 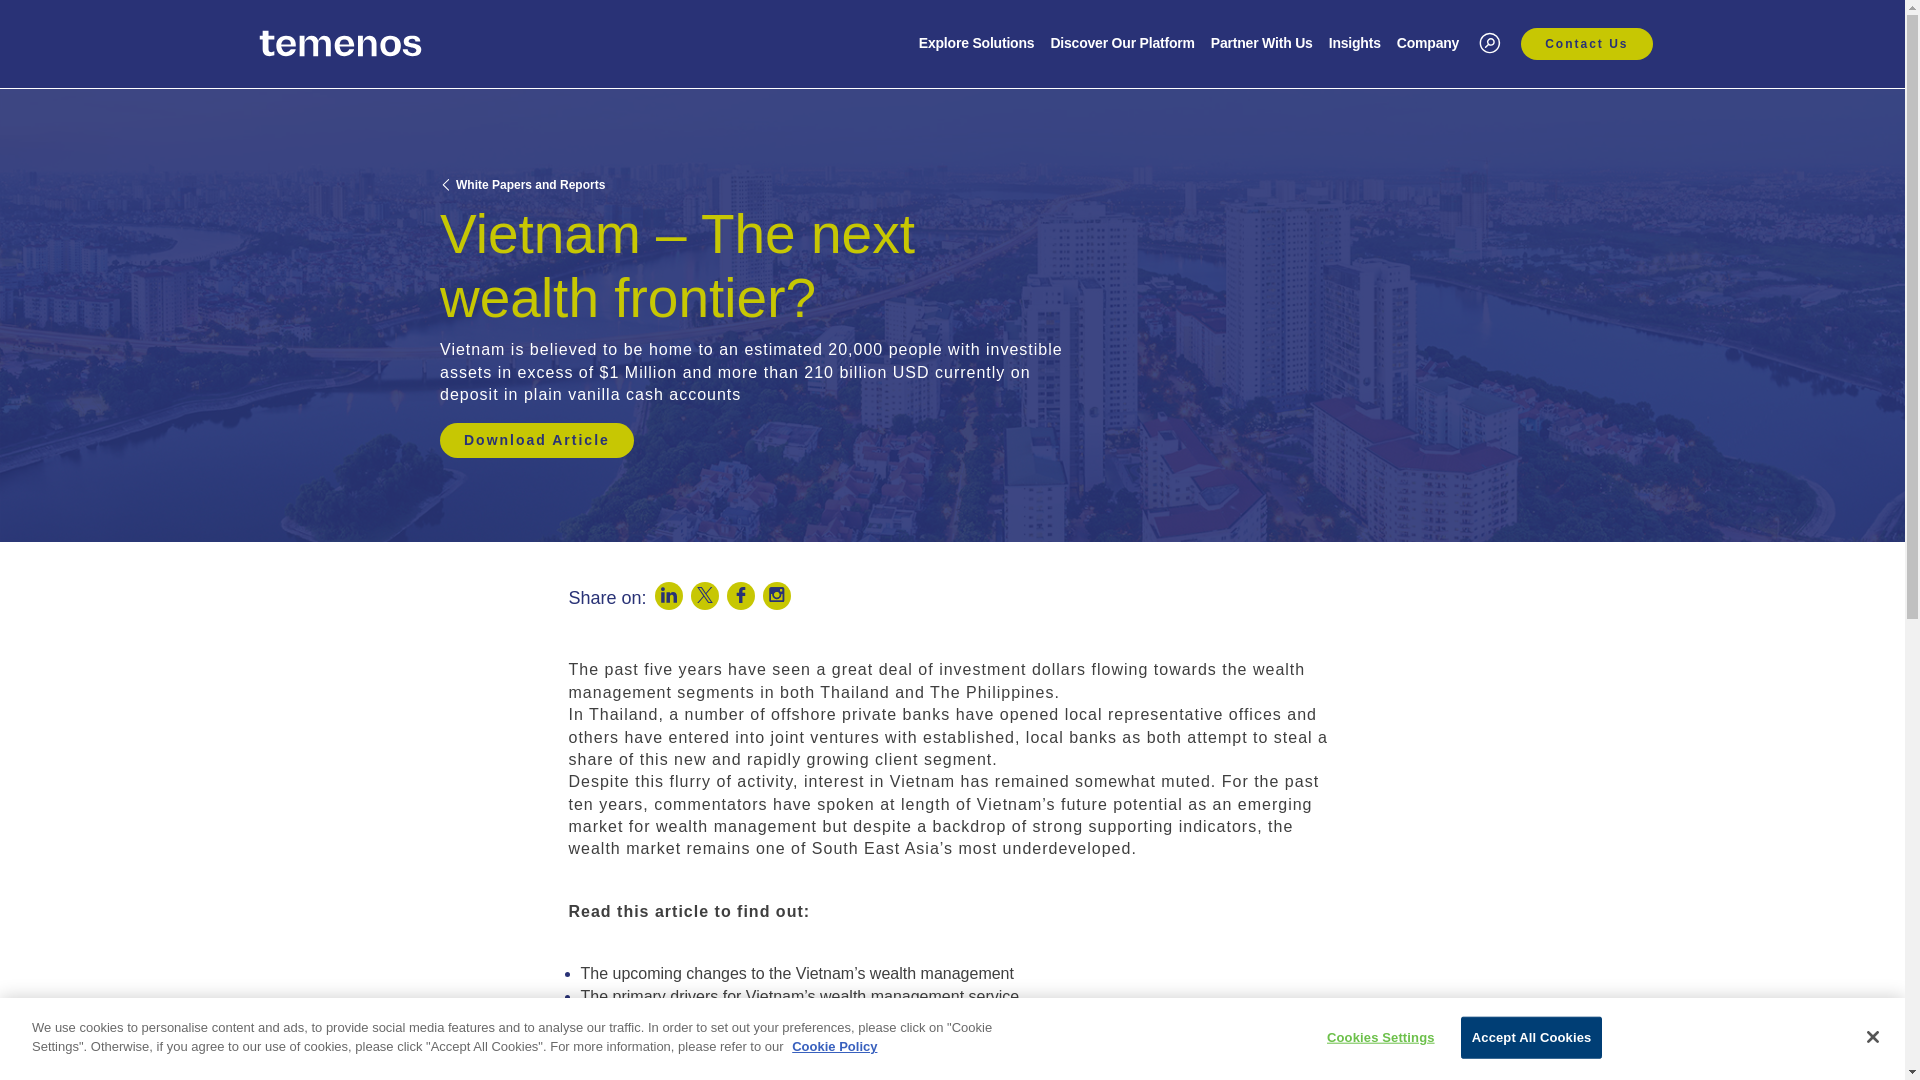 What do you see at coordinates (340, 43) in the screenshot?
I see `Temenos` at bounding box center [340, 43].